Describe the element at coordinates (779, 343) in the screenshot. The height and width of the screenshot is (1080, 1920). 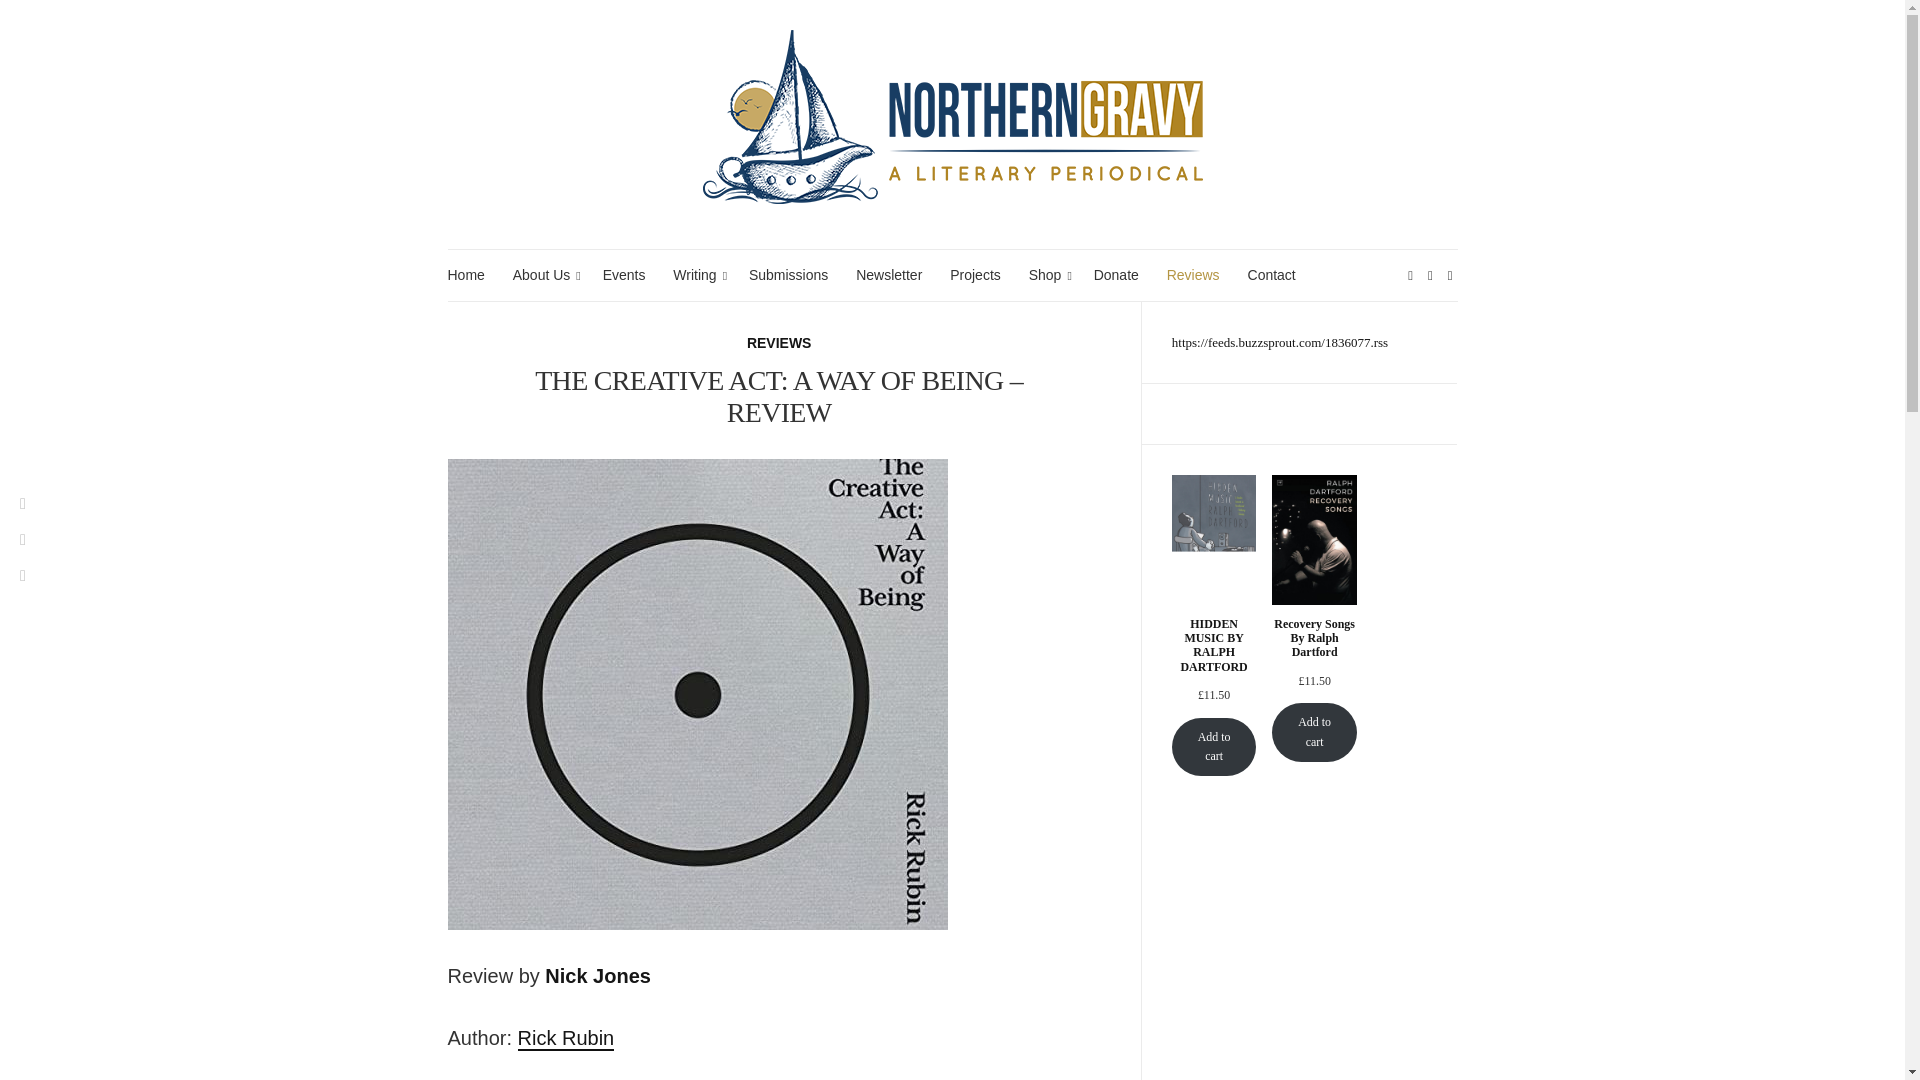
I see `REVIEWS` at that location.